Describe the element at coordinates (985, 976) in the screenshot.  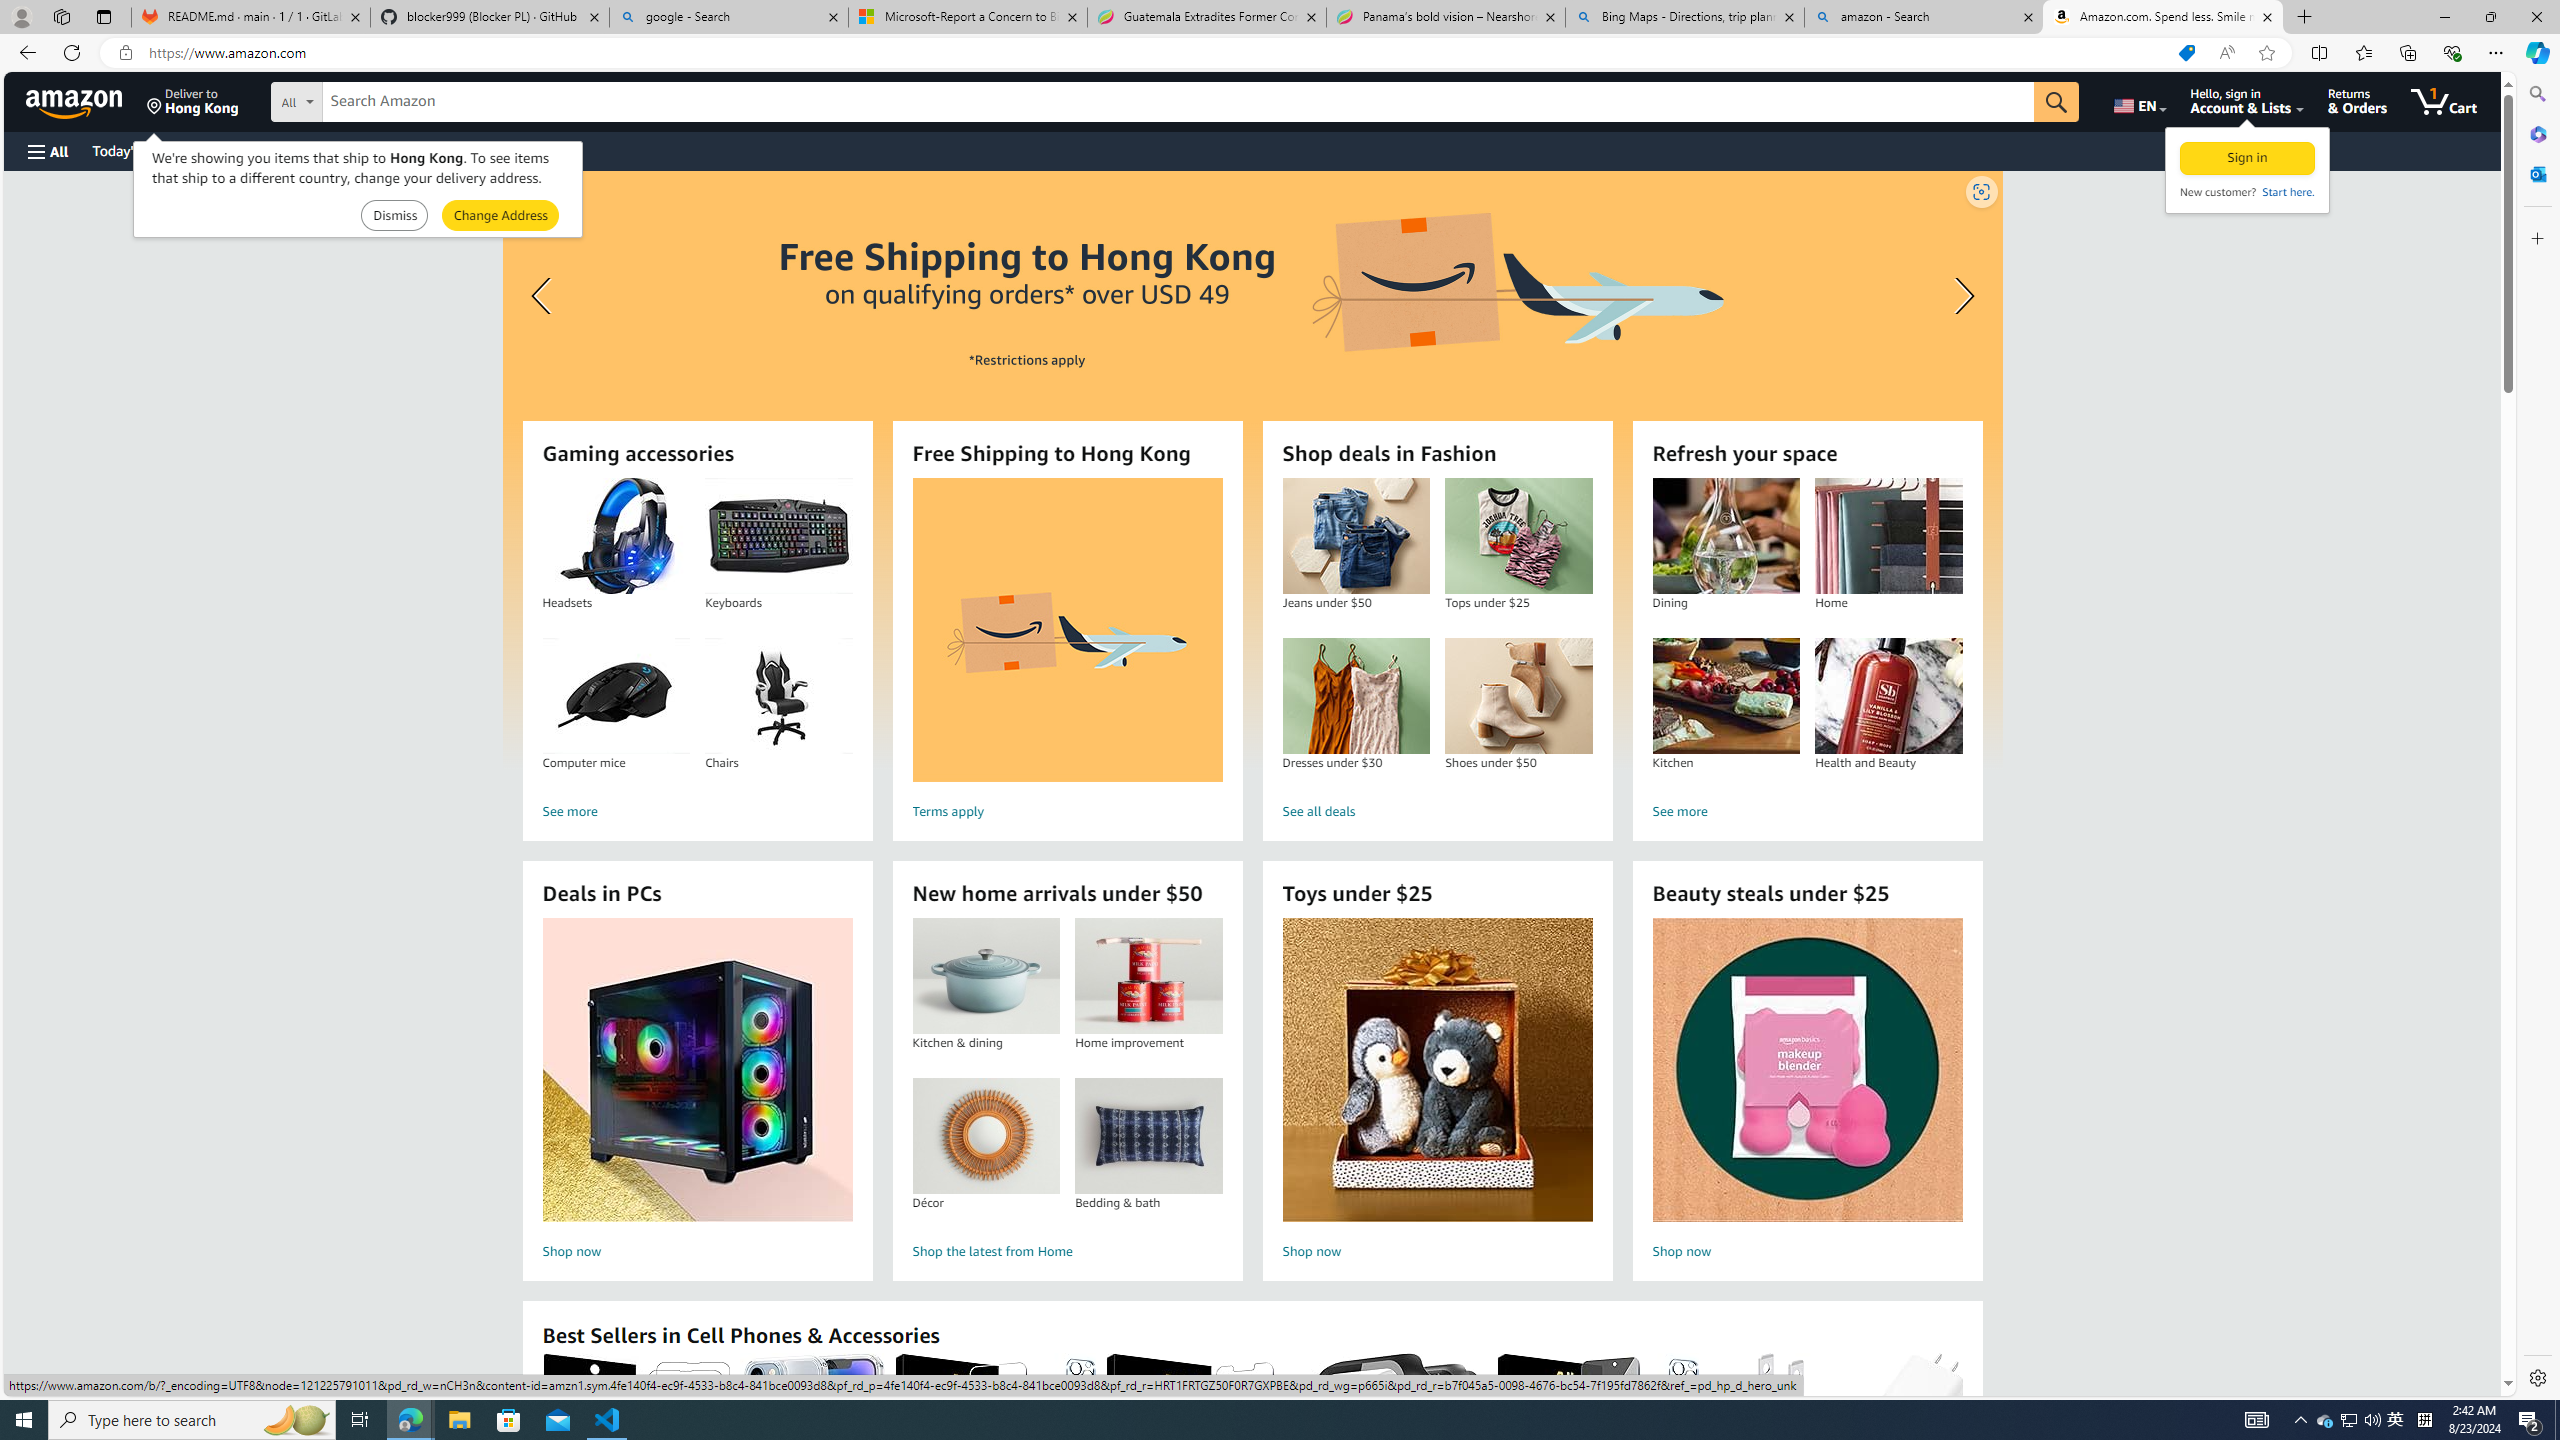
I see `Kitchen & dining` at that location.